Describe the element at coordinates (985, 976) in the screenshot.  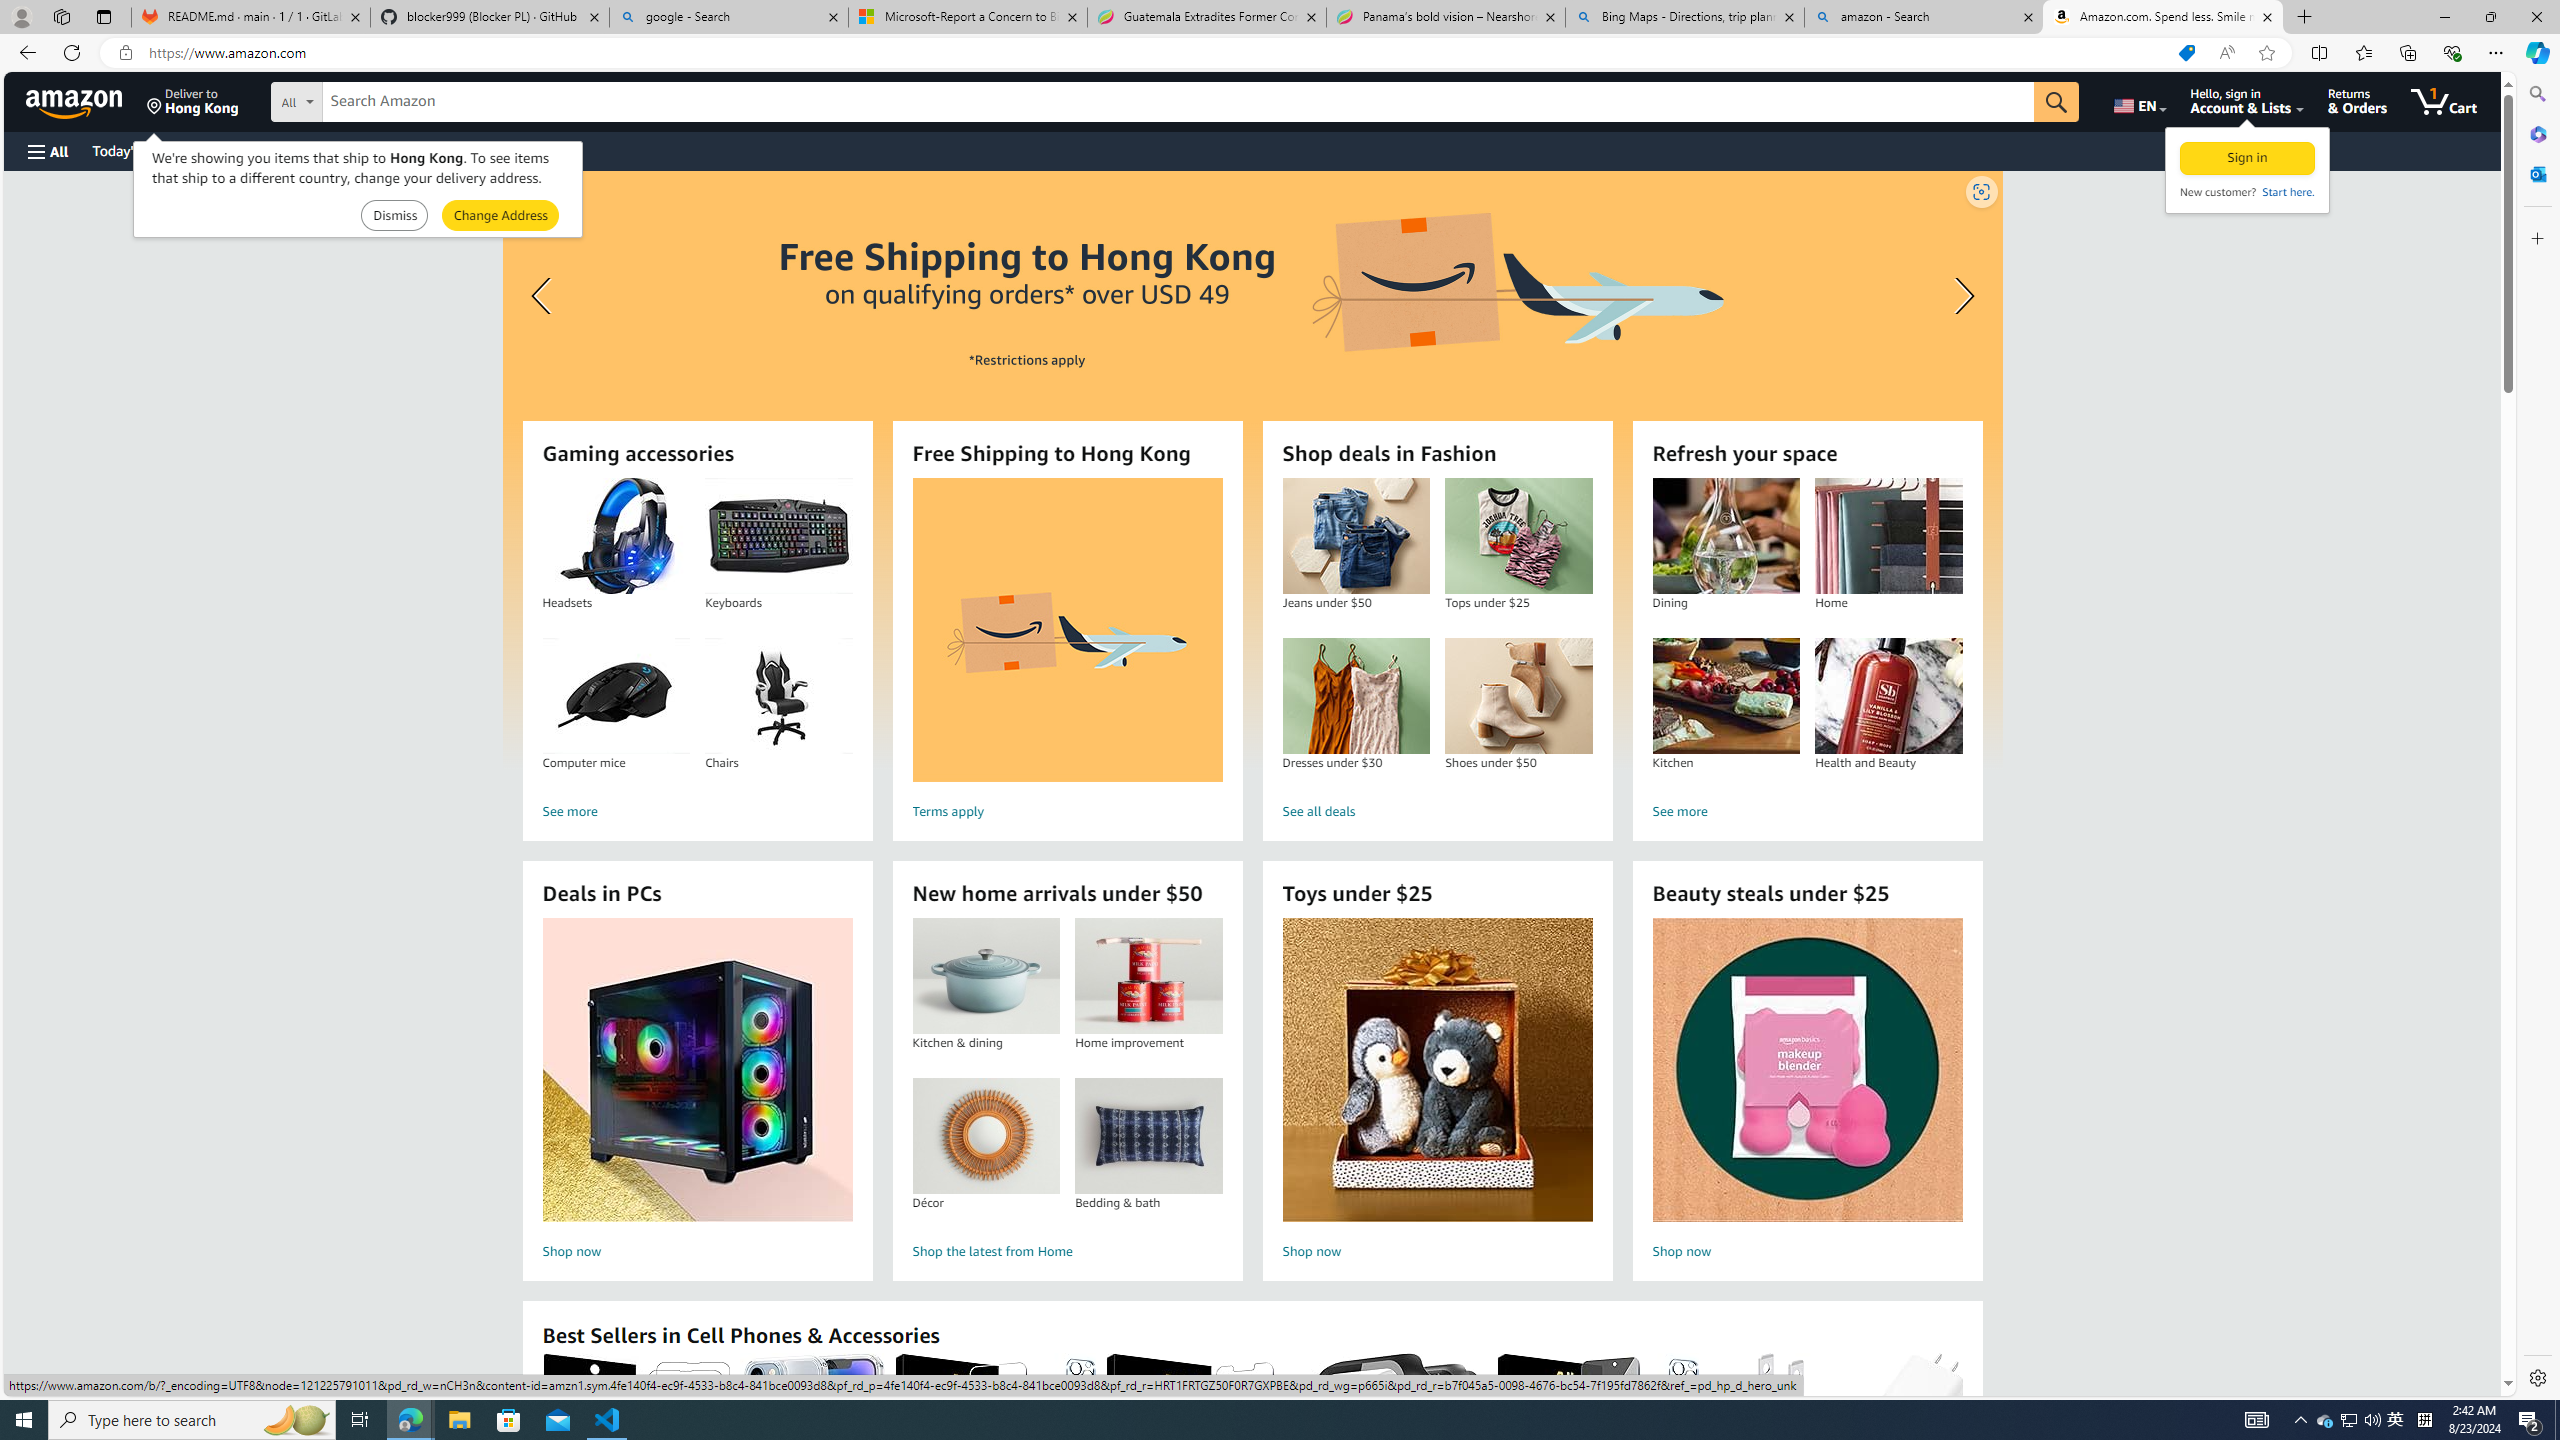
I see `Kitchen & dining` at that location.